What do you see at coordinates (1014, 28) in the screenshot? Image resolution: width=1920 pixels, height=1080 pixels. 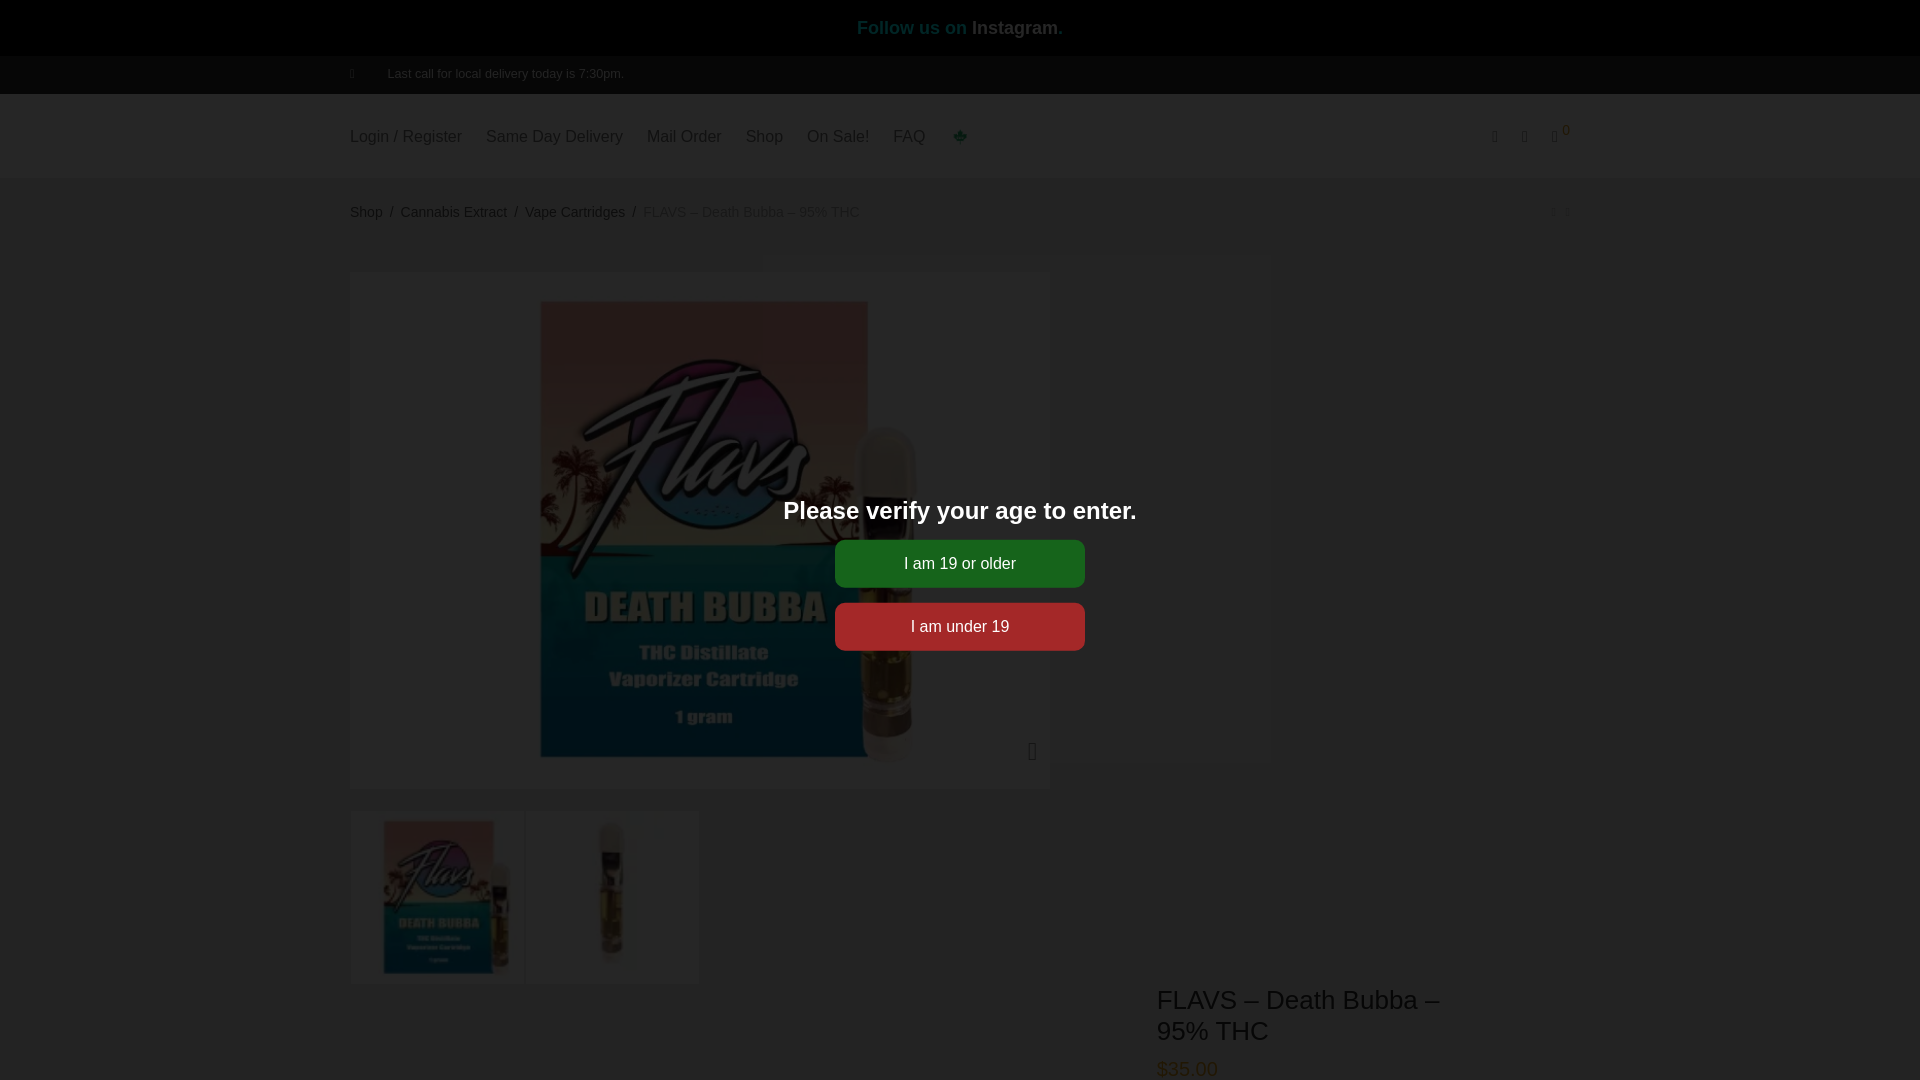 I see `Instagram` at bounding box center [1014, 28].